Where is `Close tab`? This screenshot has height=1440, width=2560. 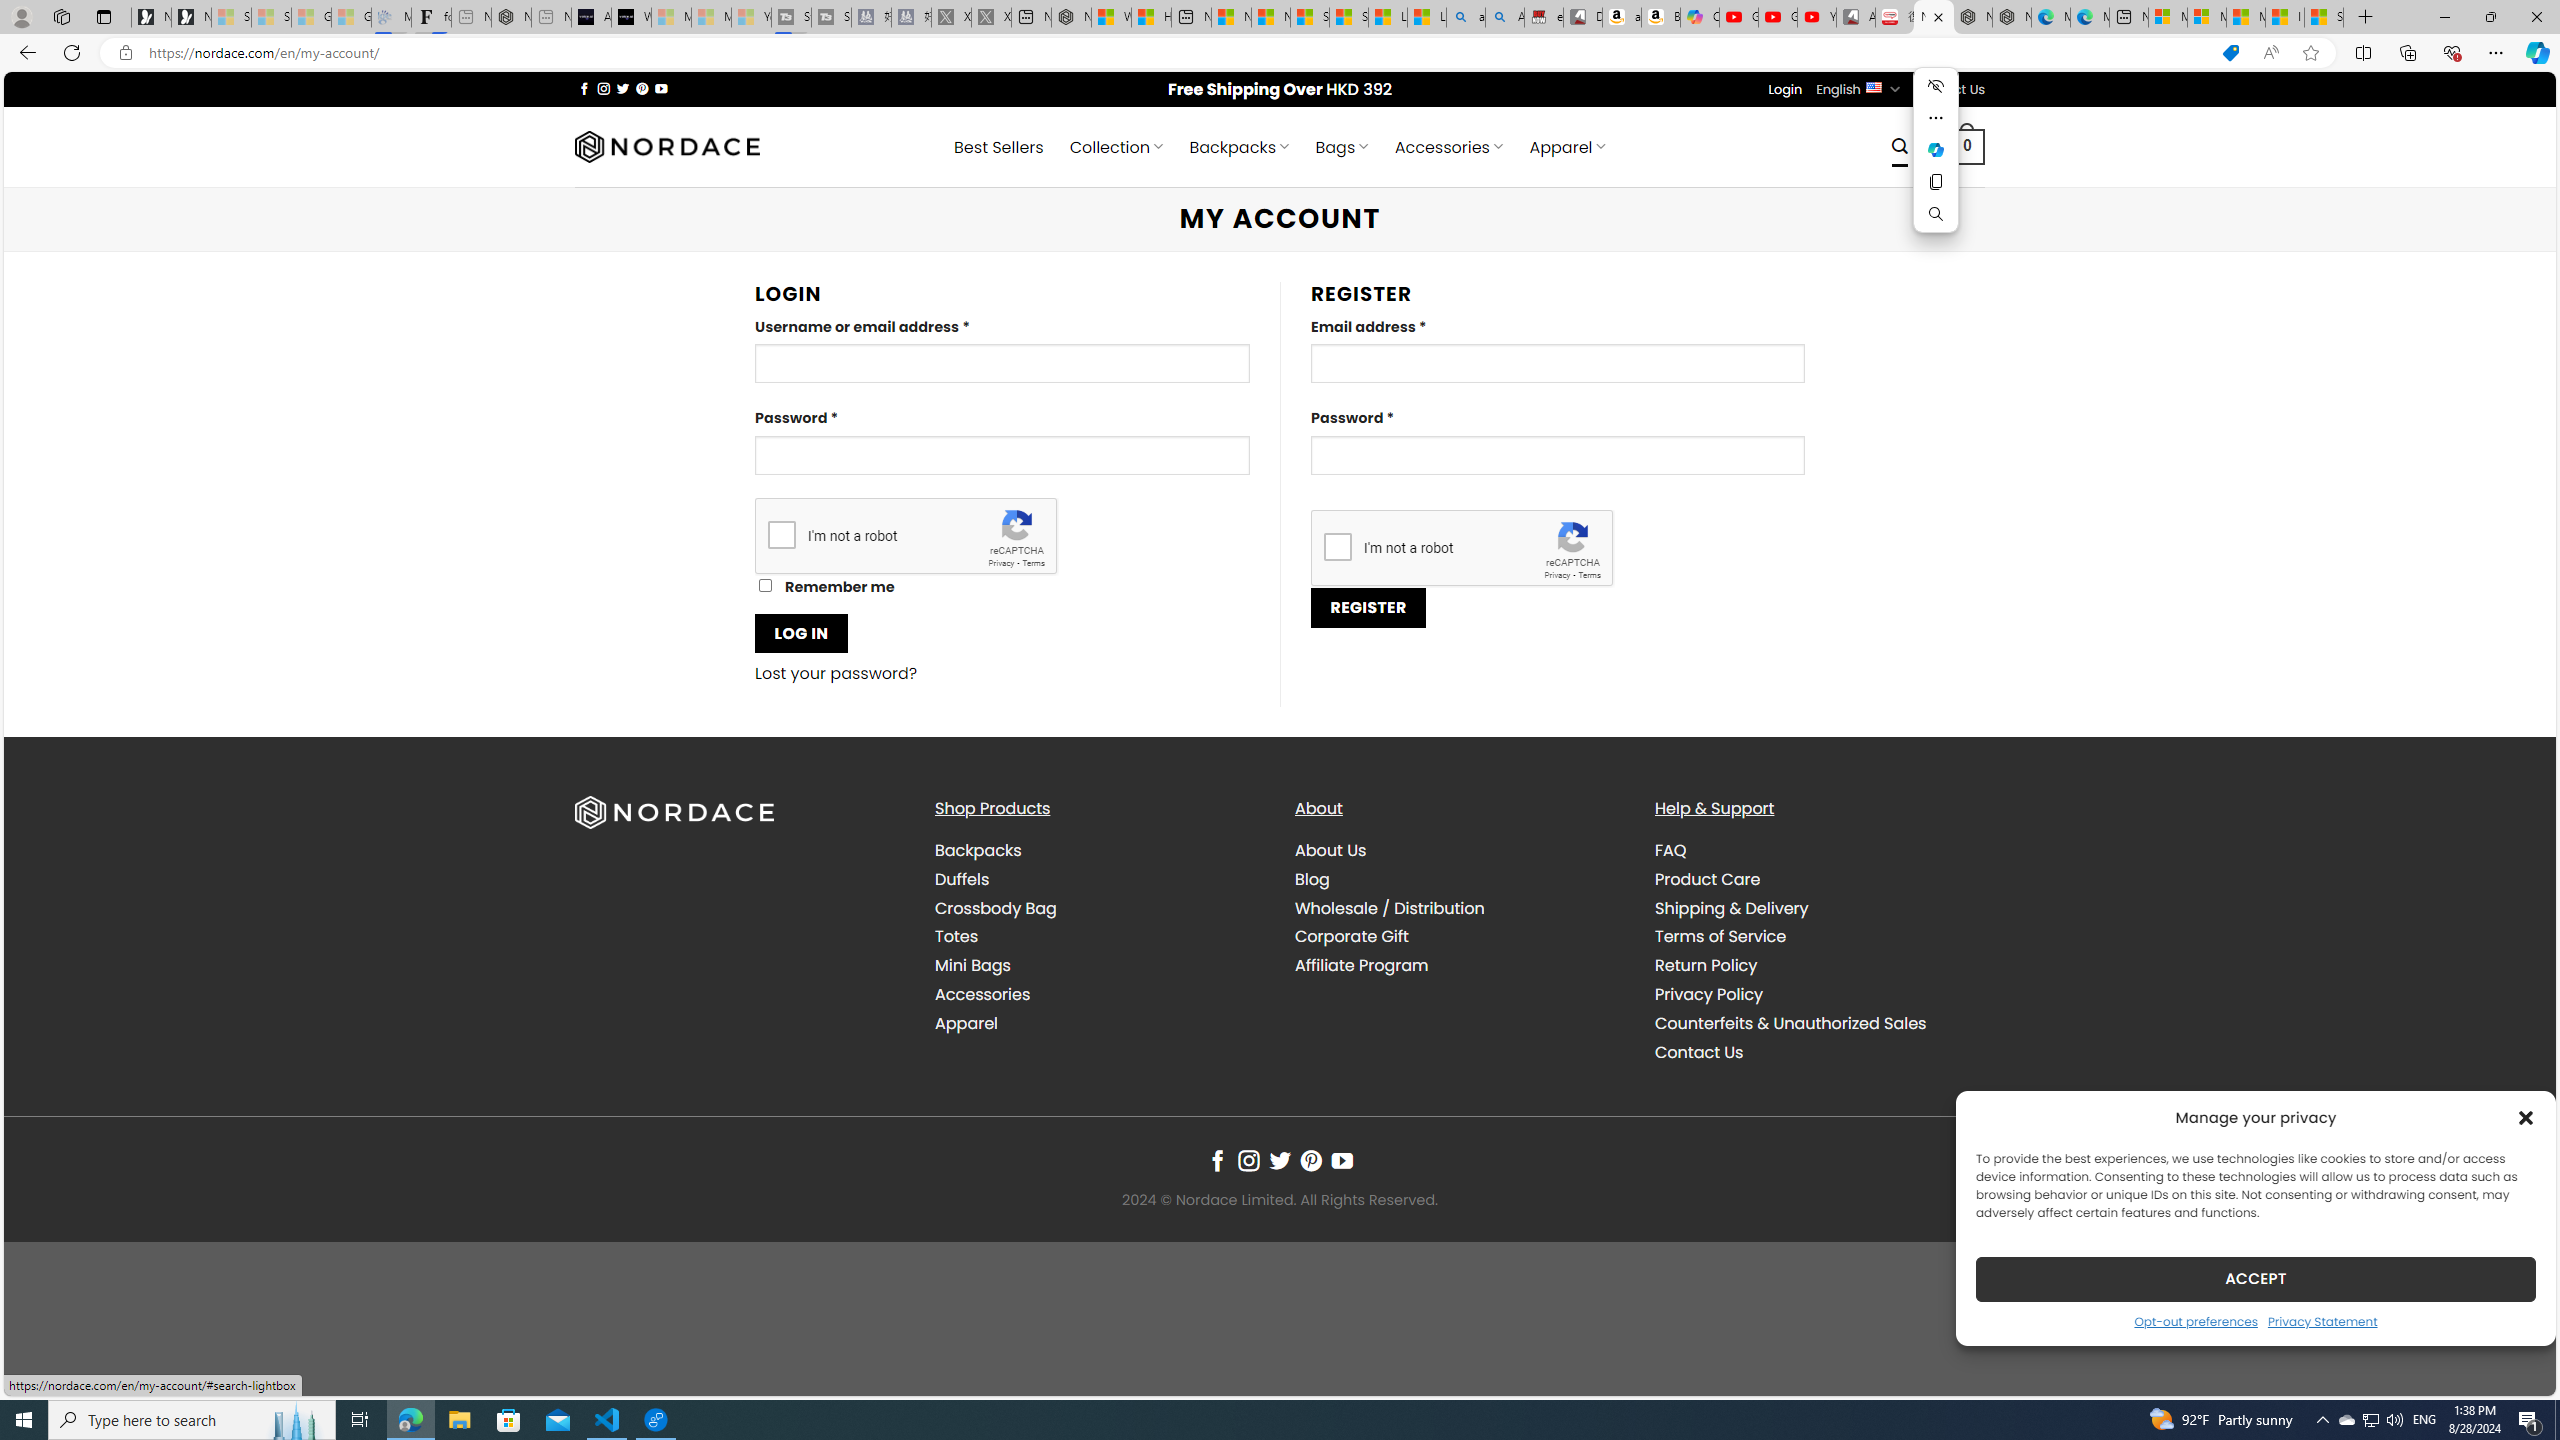 Close tab is located at coordinates (1939, 16).